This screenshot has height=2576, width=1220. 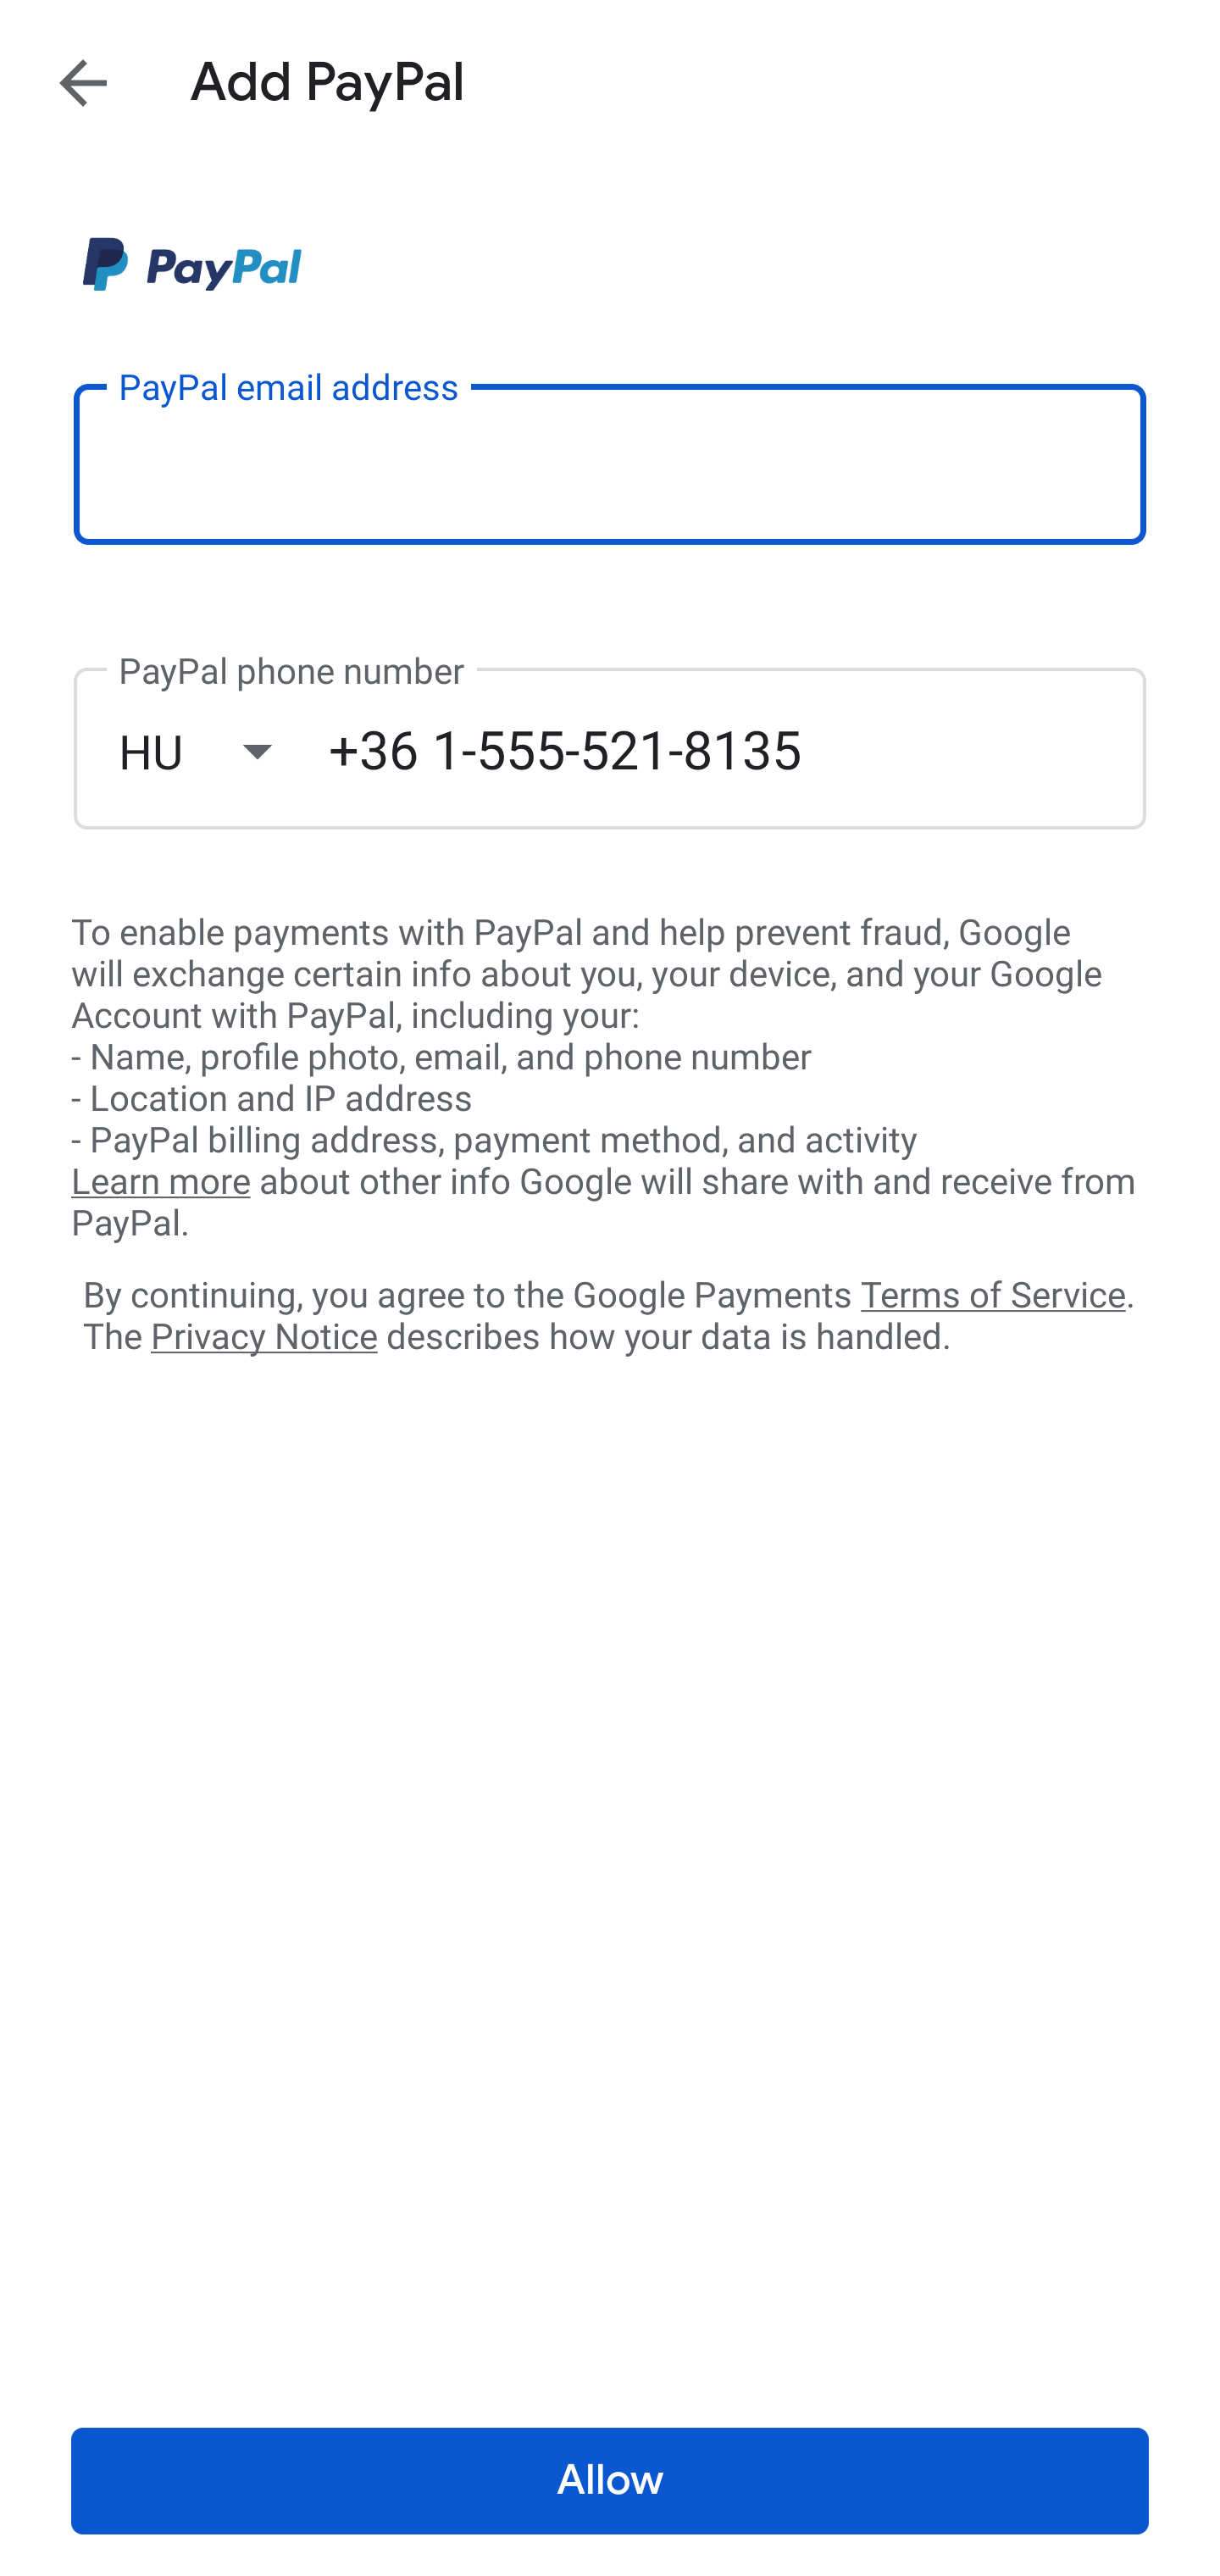 What do you see at coordinates (223, 751) in the screenshot?
I see `HU` at bounding box center [223, 751].